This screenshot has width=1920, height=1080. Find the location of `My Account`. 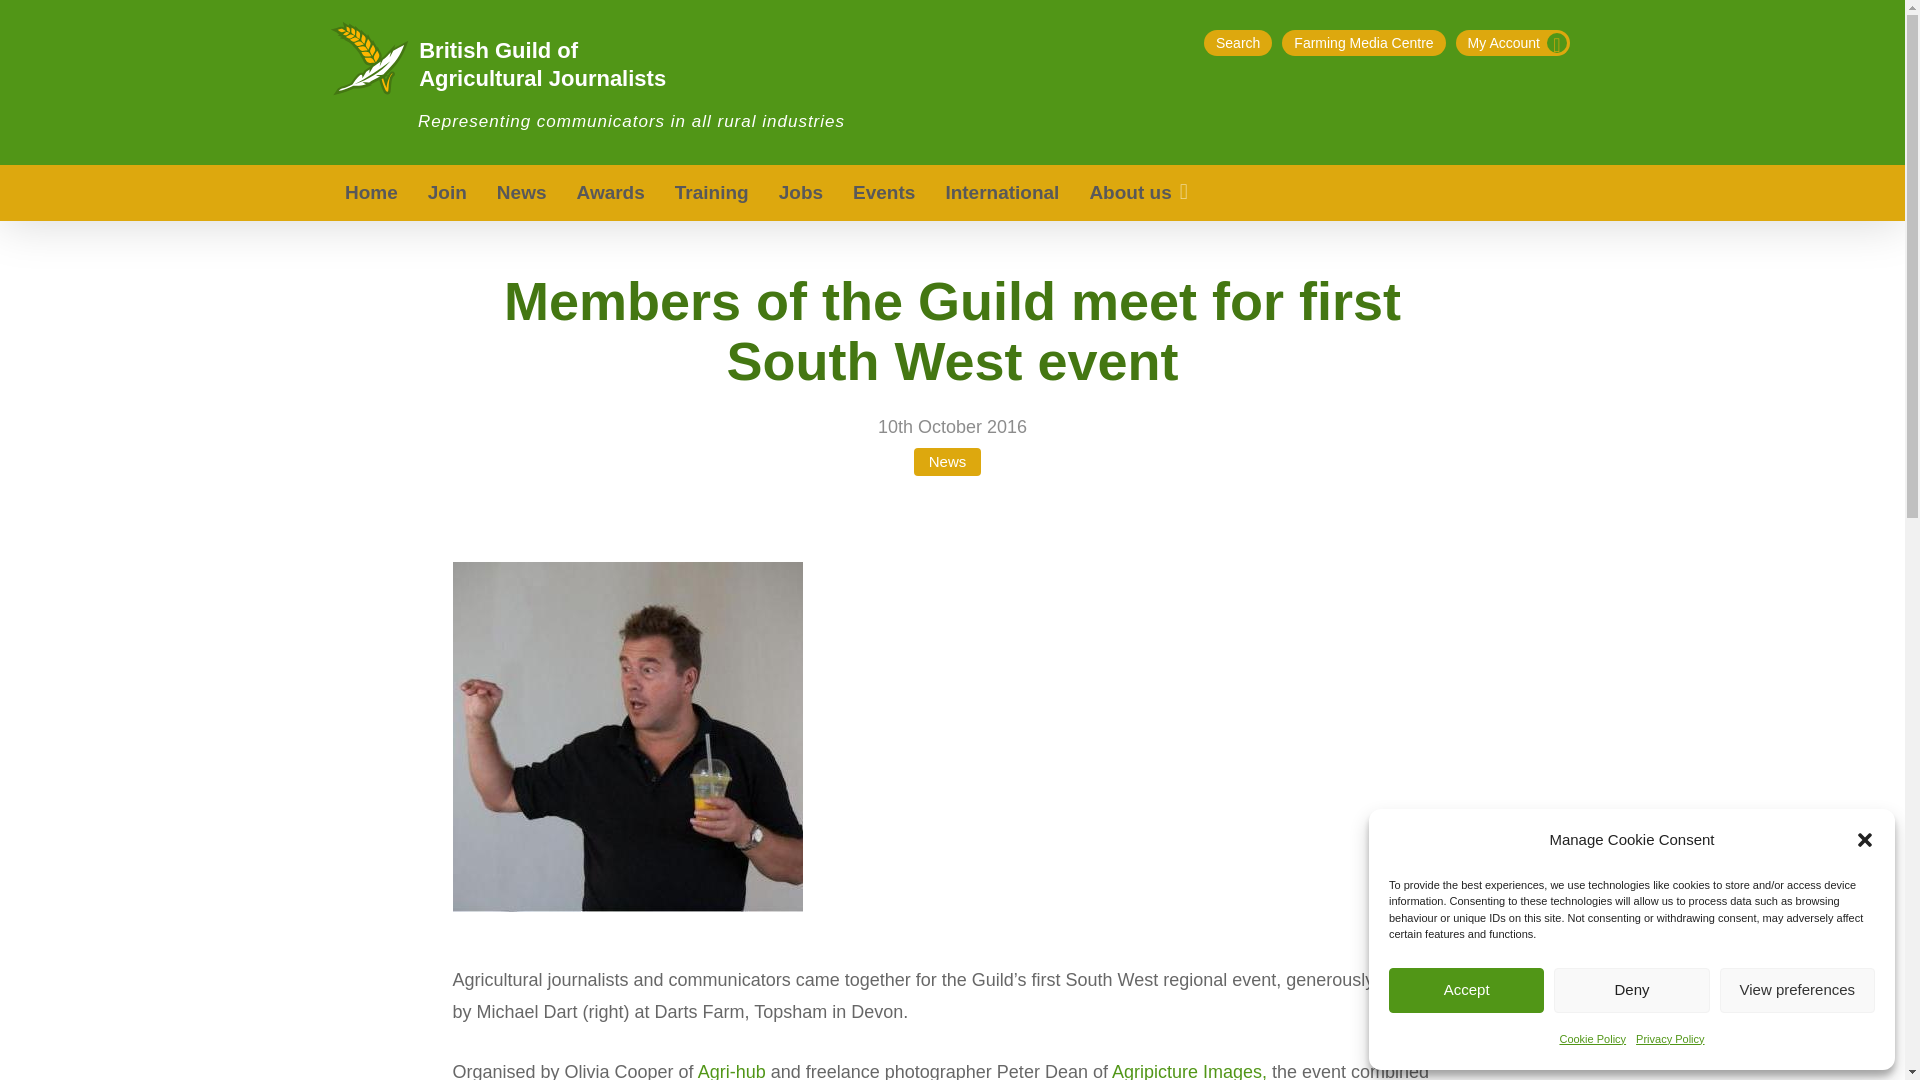

My Account is located at coordinates (1512, 43).